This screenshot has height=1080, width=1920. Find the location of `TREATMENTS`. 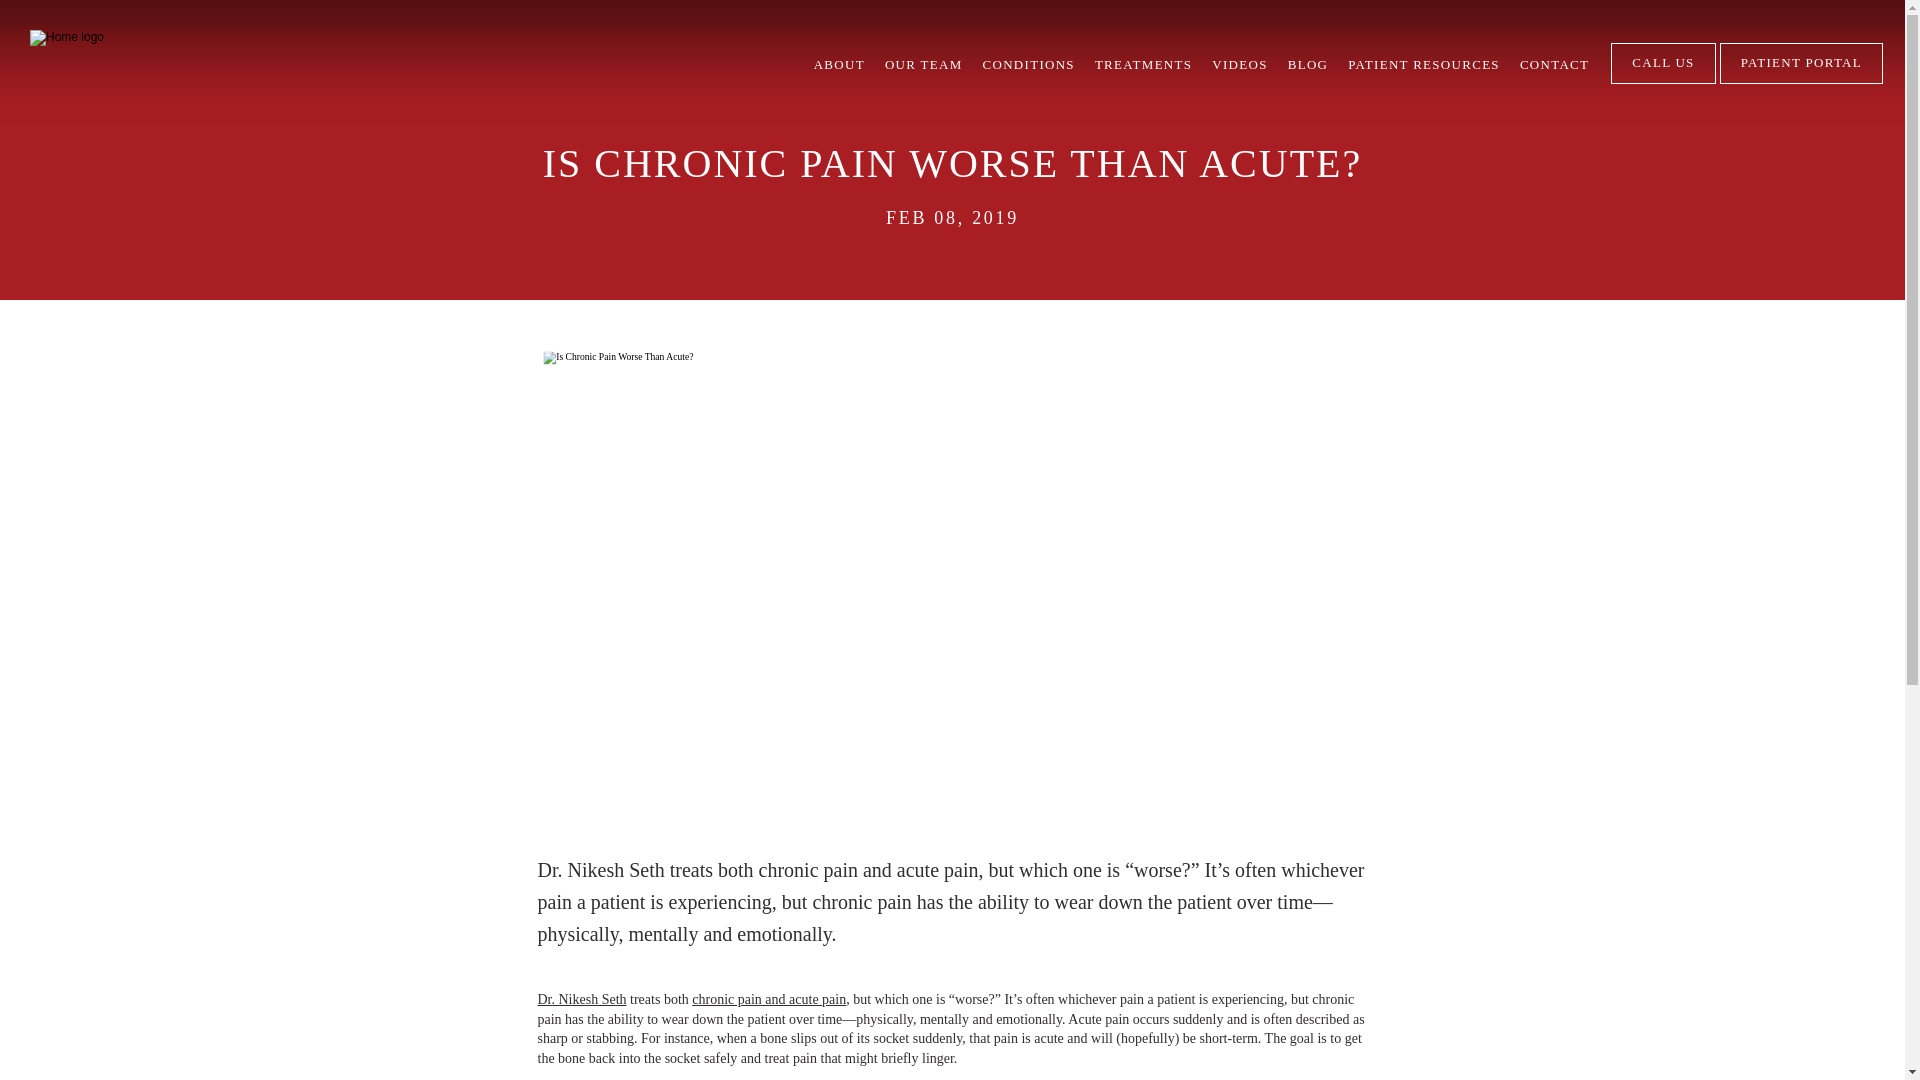

TREATMENTS is located at coordinates (1143, 64).